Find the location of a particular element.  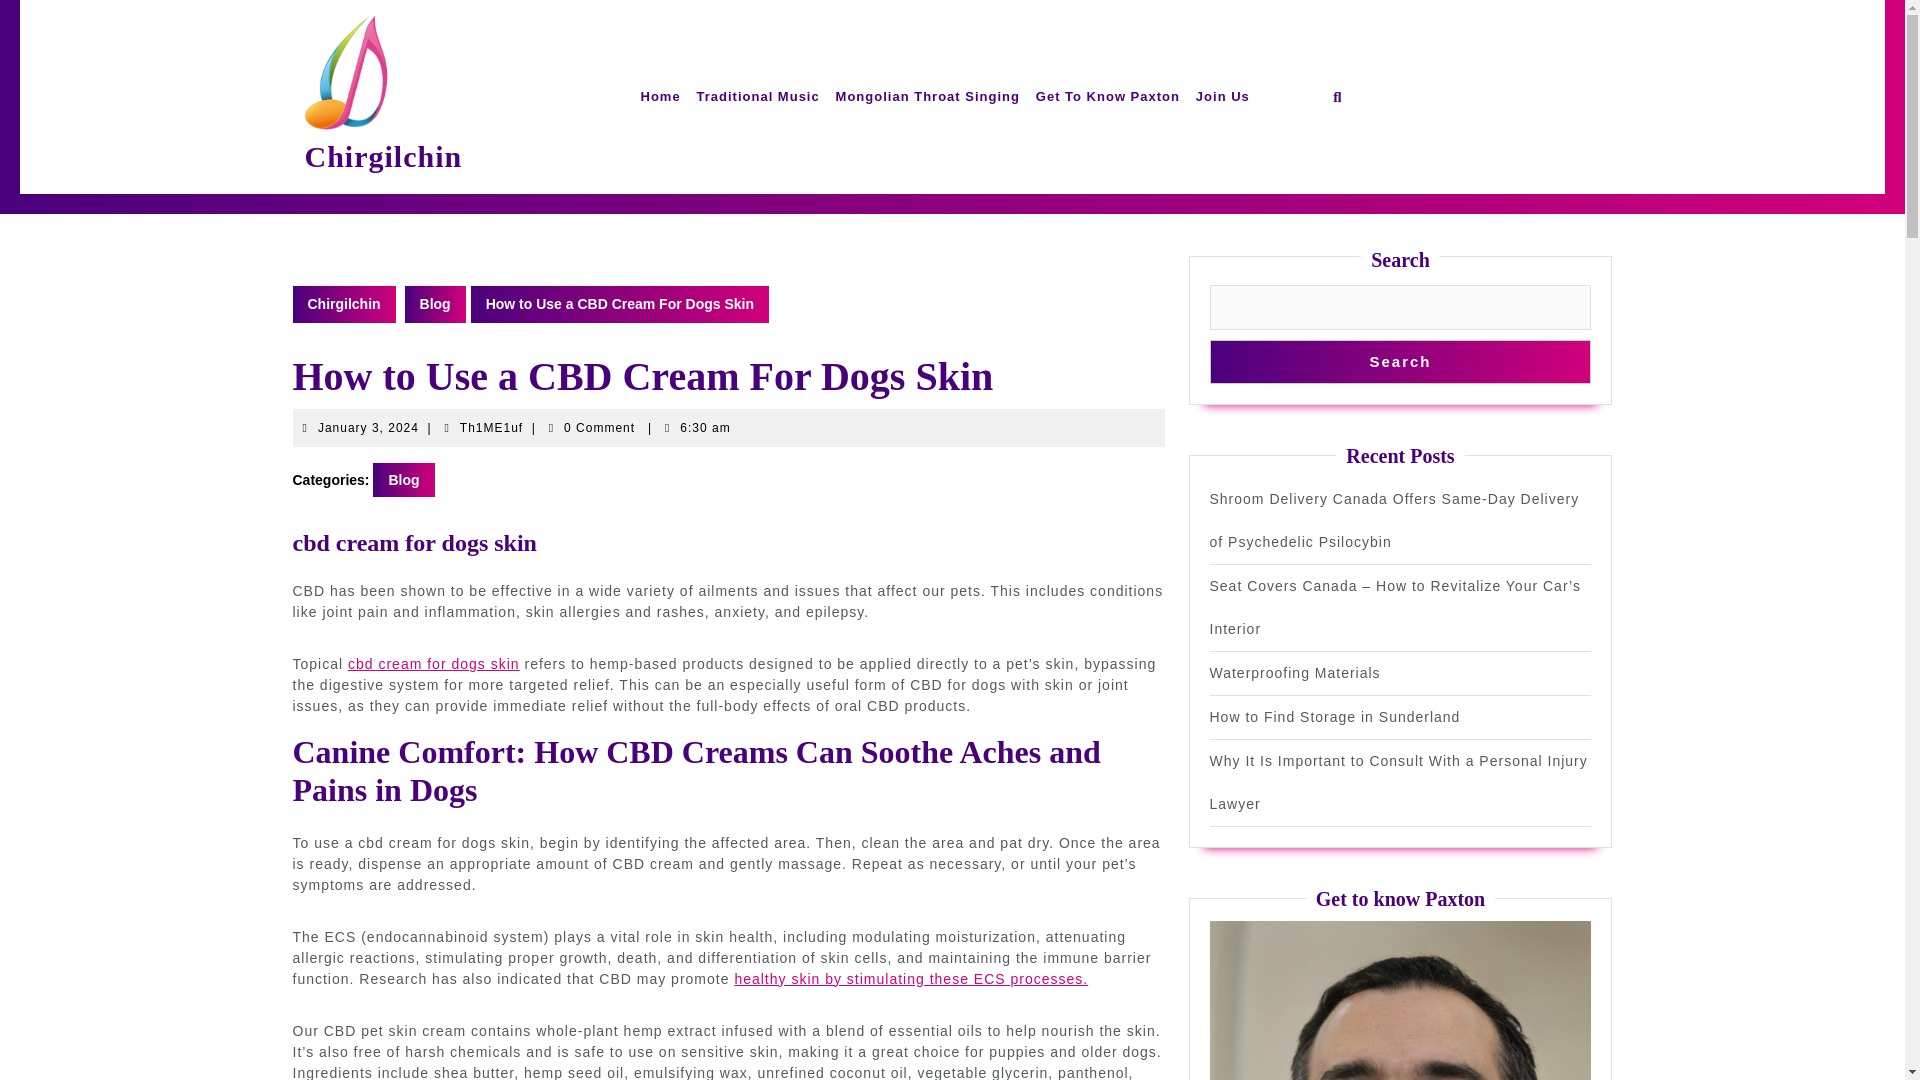

Blog is located at coordinates (402, 480).